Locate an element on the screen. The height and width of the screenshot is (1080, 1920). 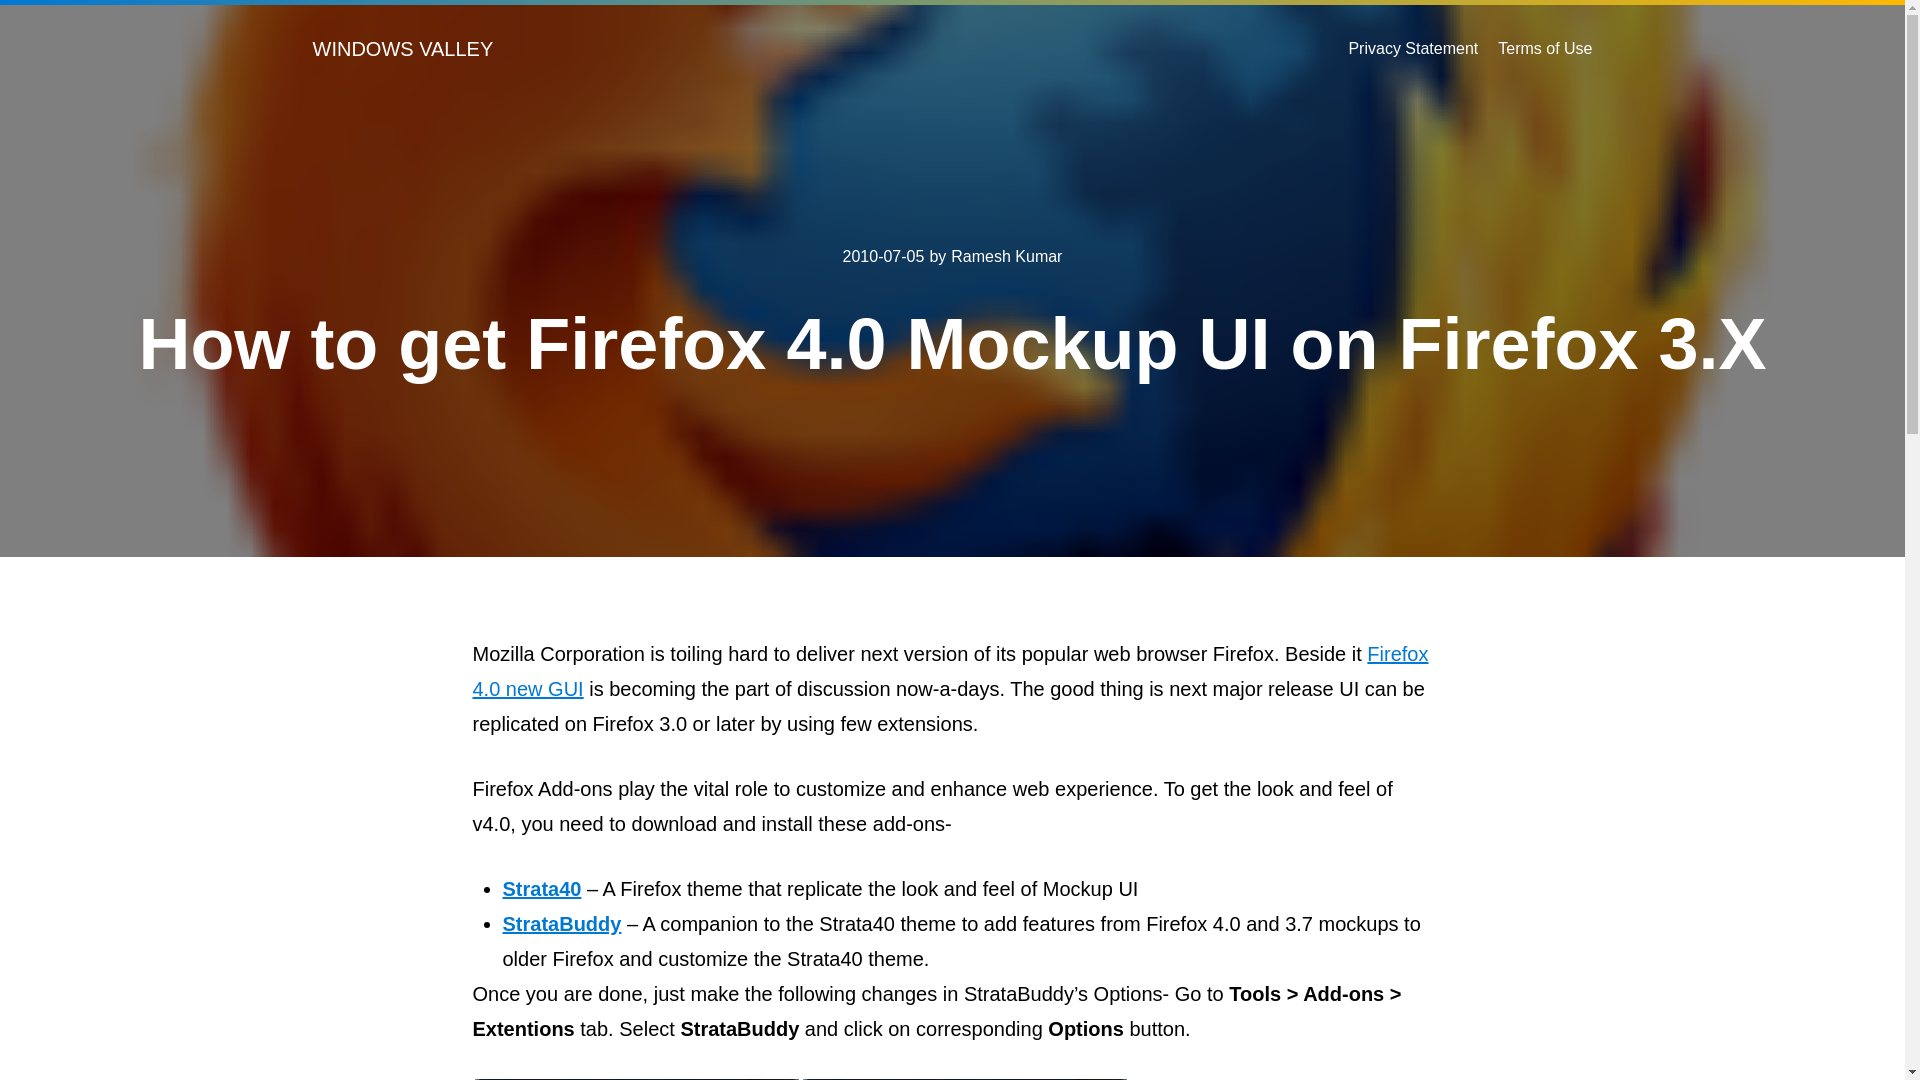
Terms of Use is located at coordinates (1544, 48).